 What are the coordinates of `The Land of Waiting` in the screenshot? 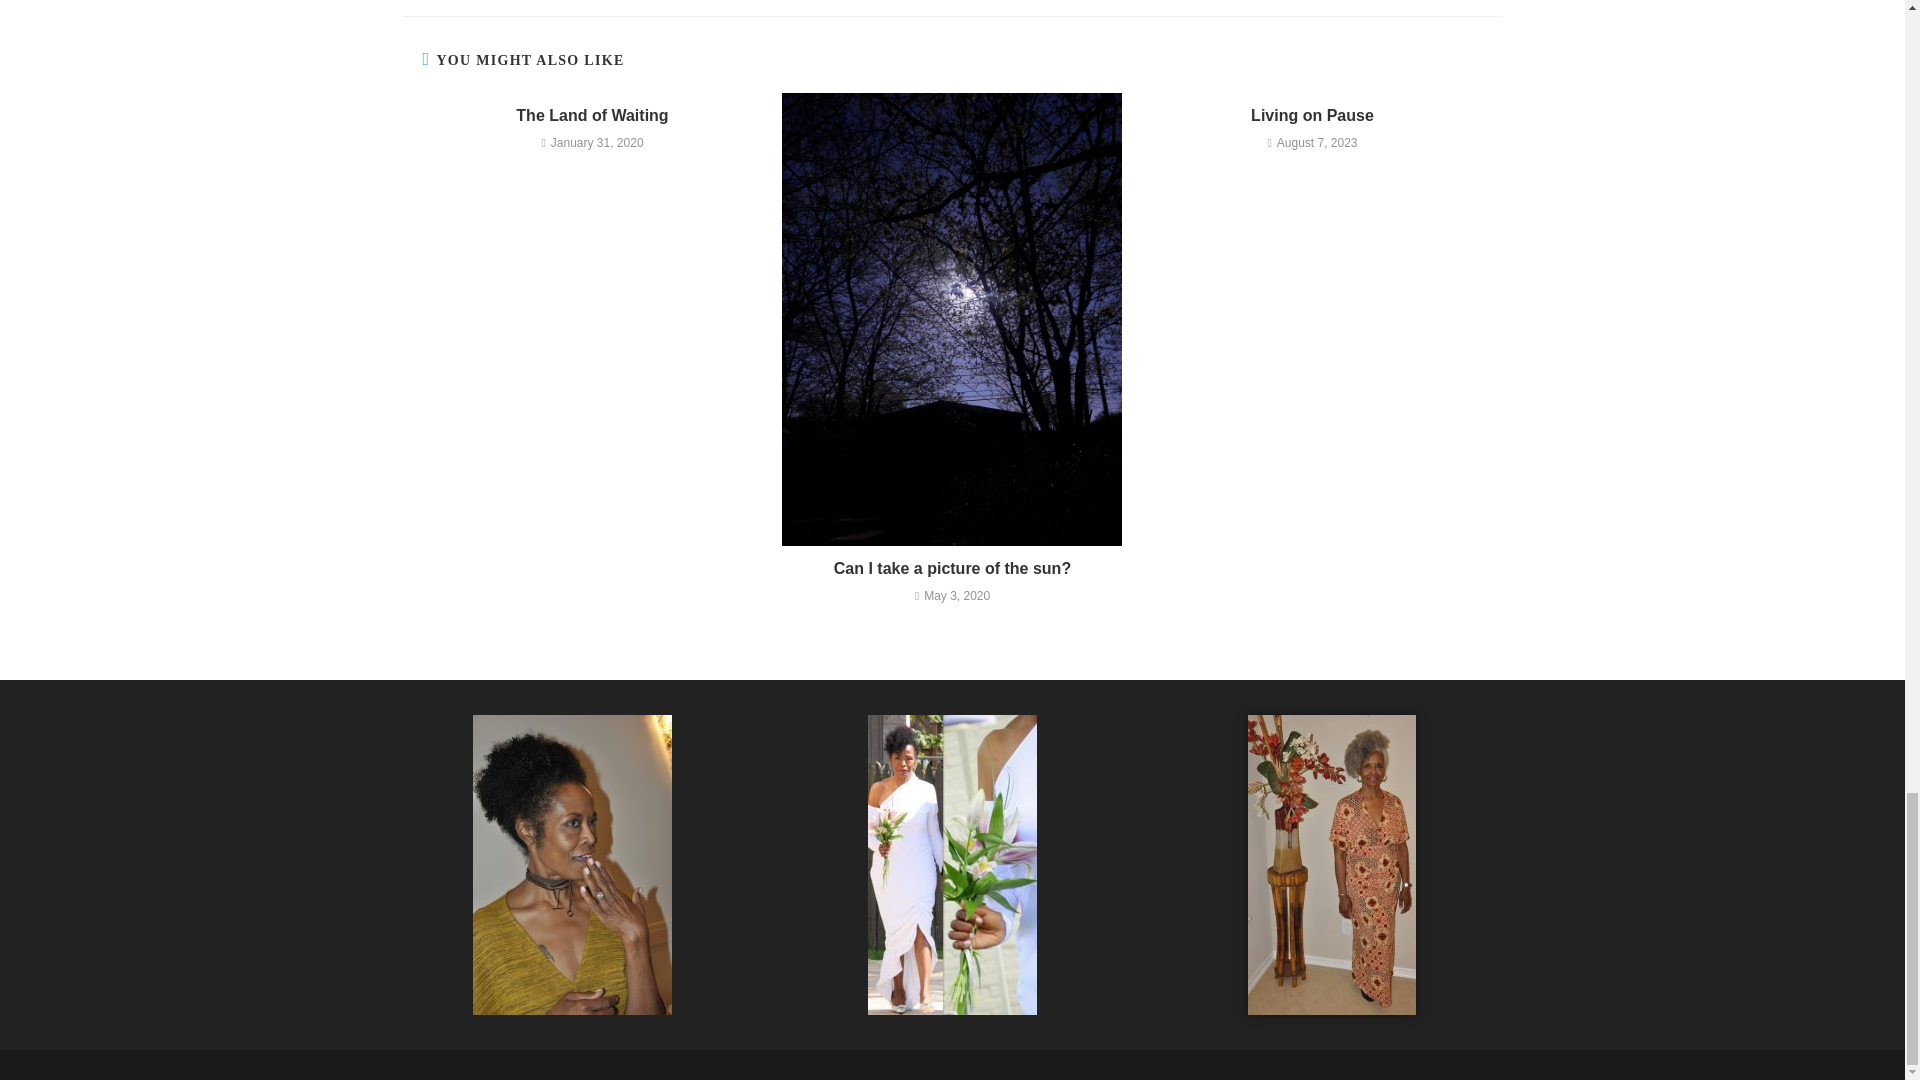 It's located at (592, 116).